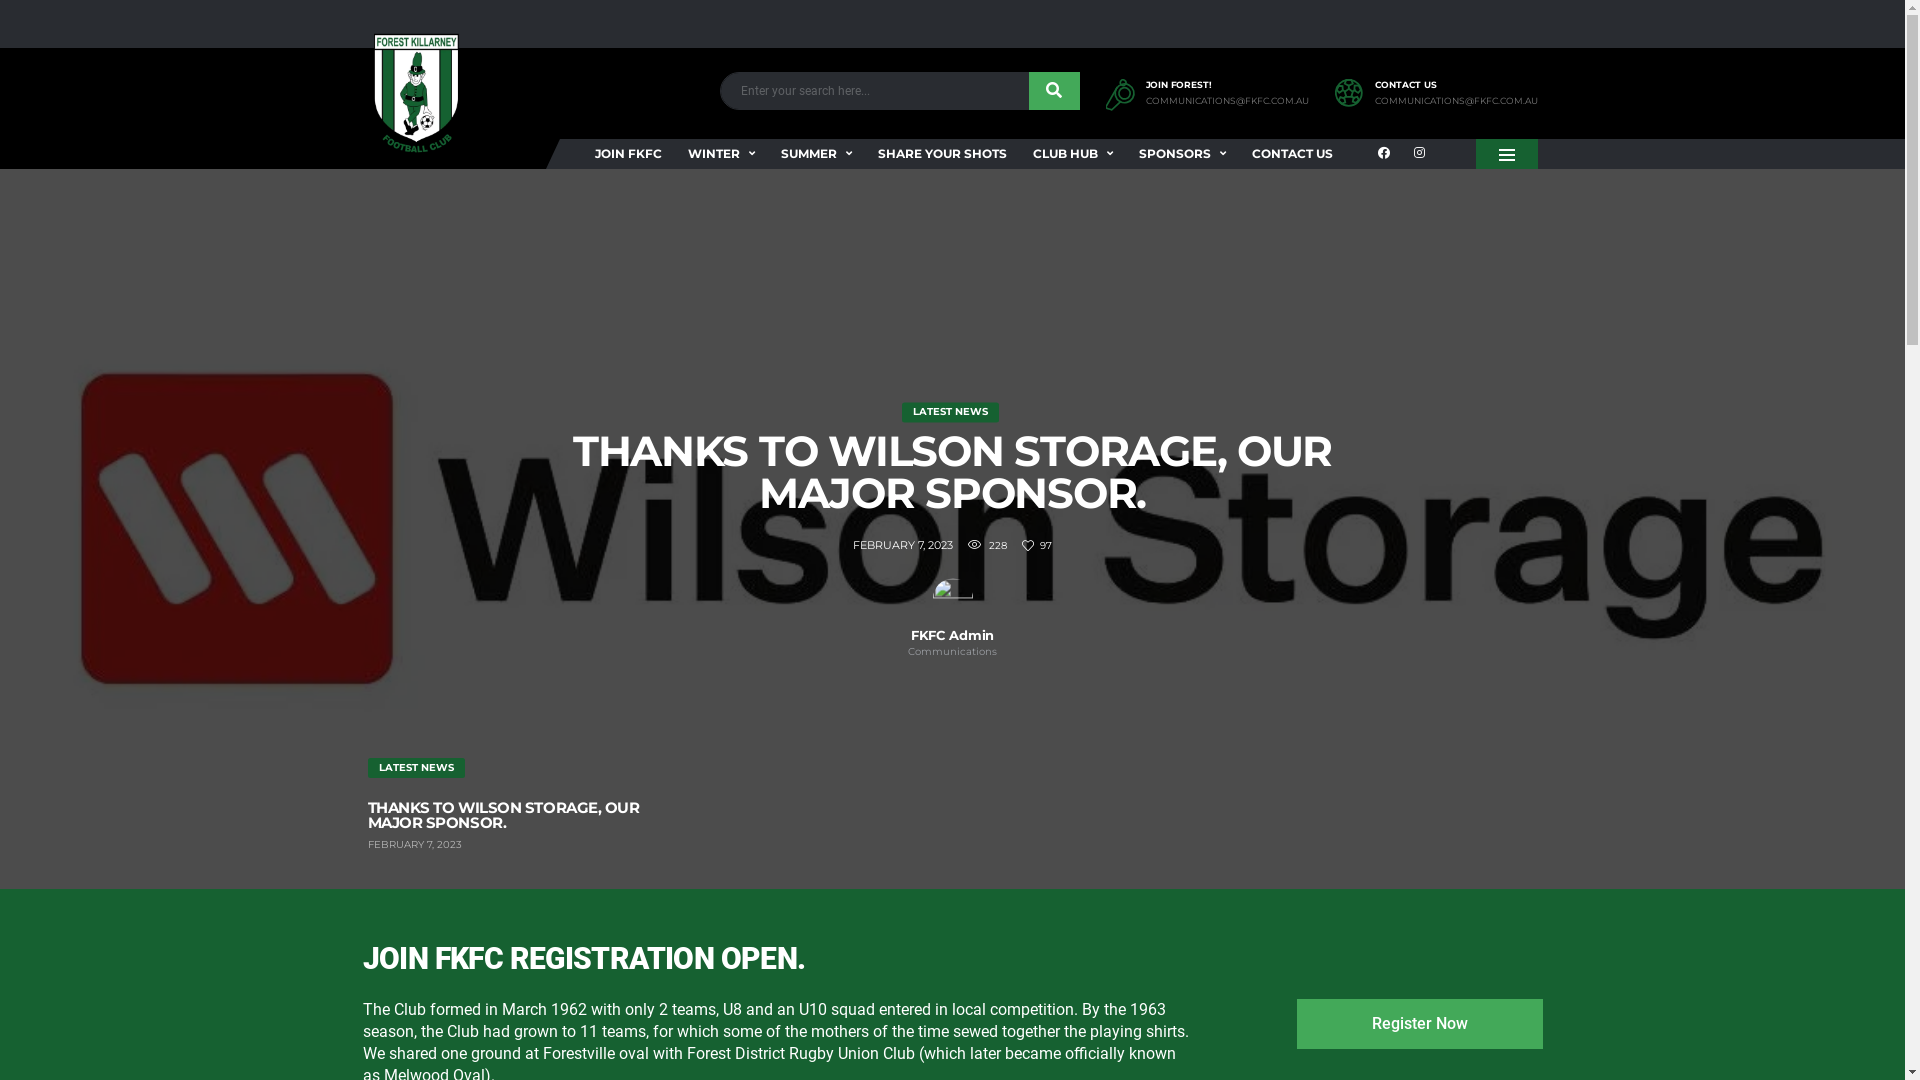 The height and width of the screenshot is (1080, 1920). Describe the element at coordinates (1419, 1024) in the screenshot. I see `Register Now` at that location.